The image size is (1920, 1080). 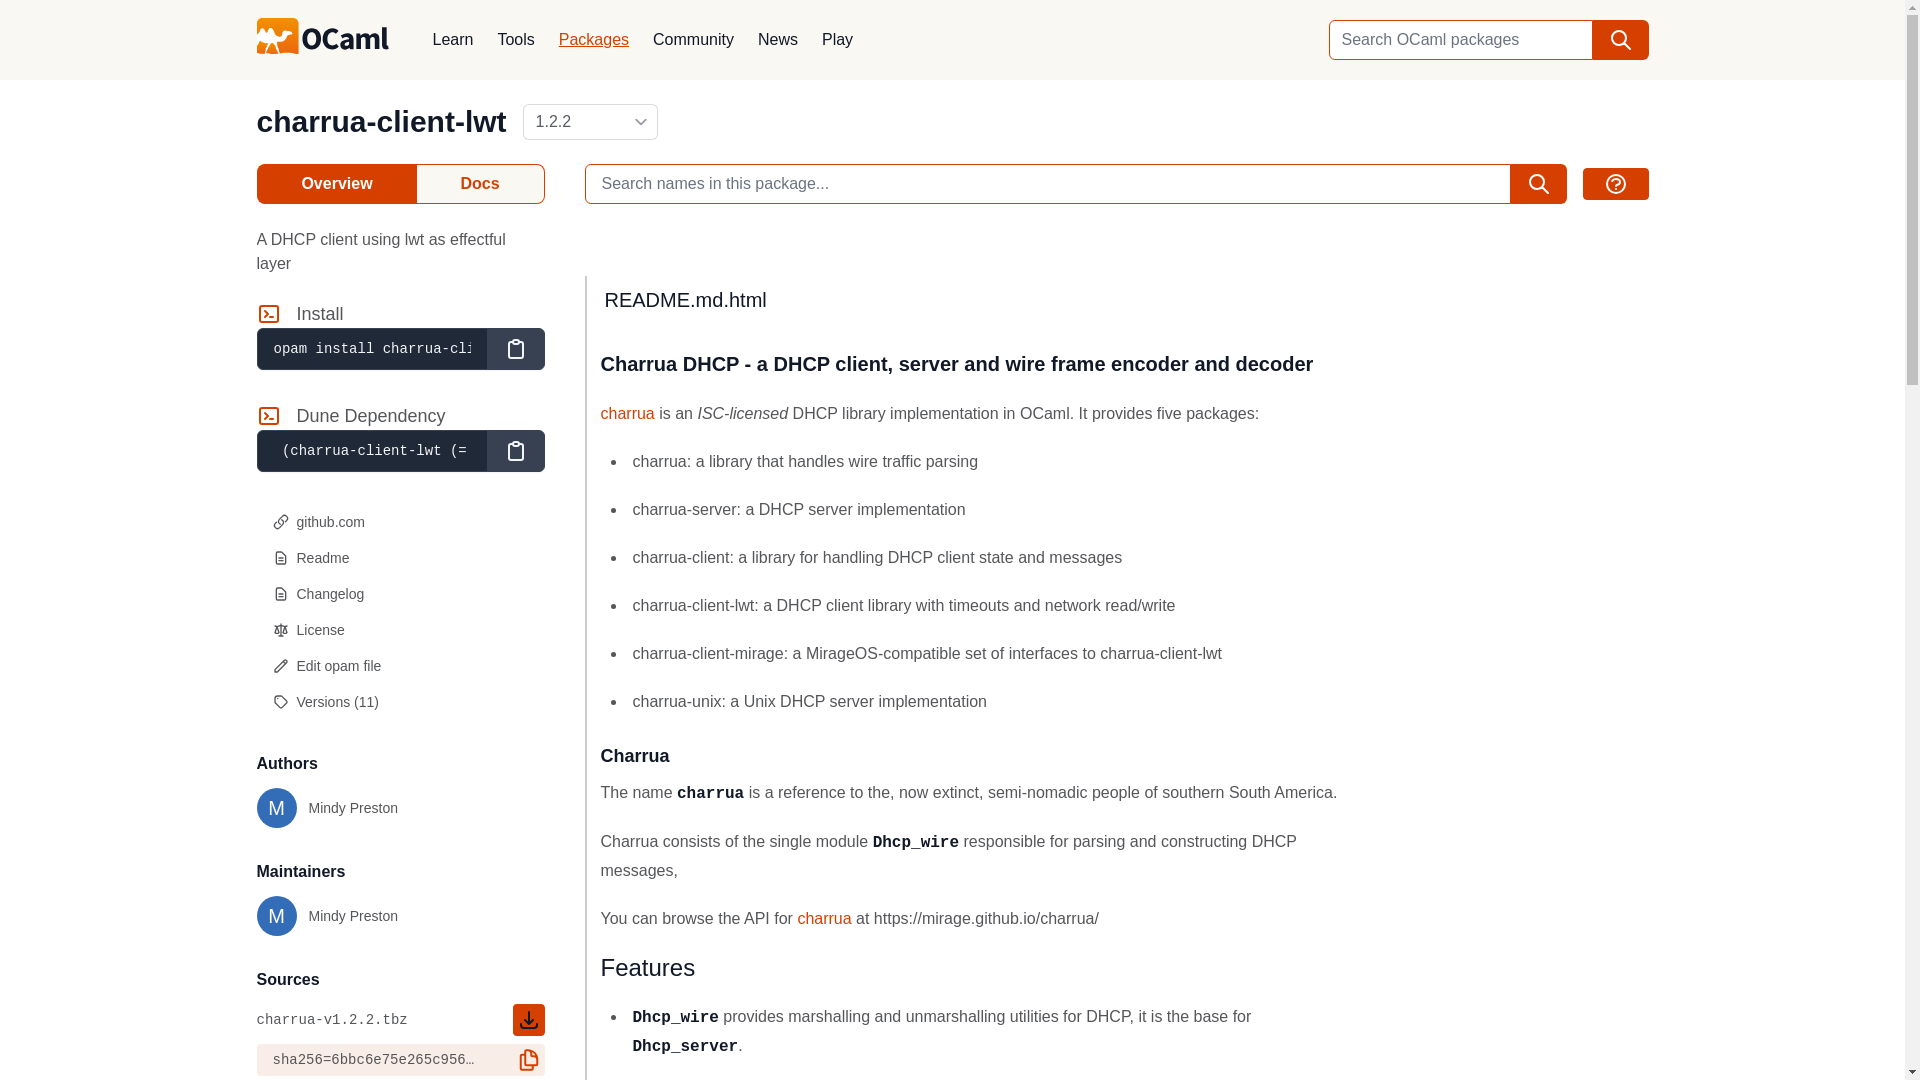 What do you see at coordinates (594, 40) in the screenshot?
I see `Packages` at bounding box center [594, 40].